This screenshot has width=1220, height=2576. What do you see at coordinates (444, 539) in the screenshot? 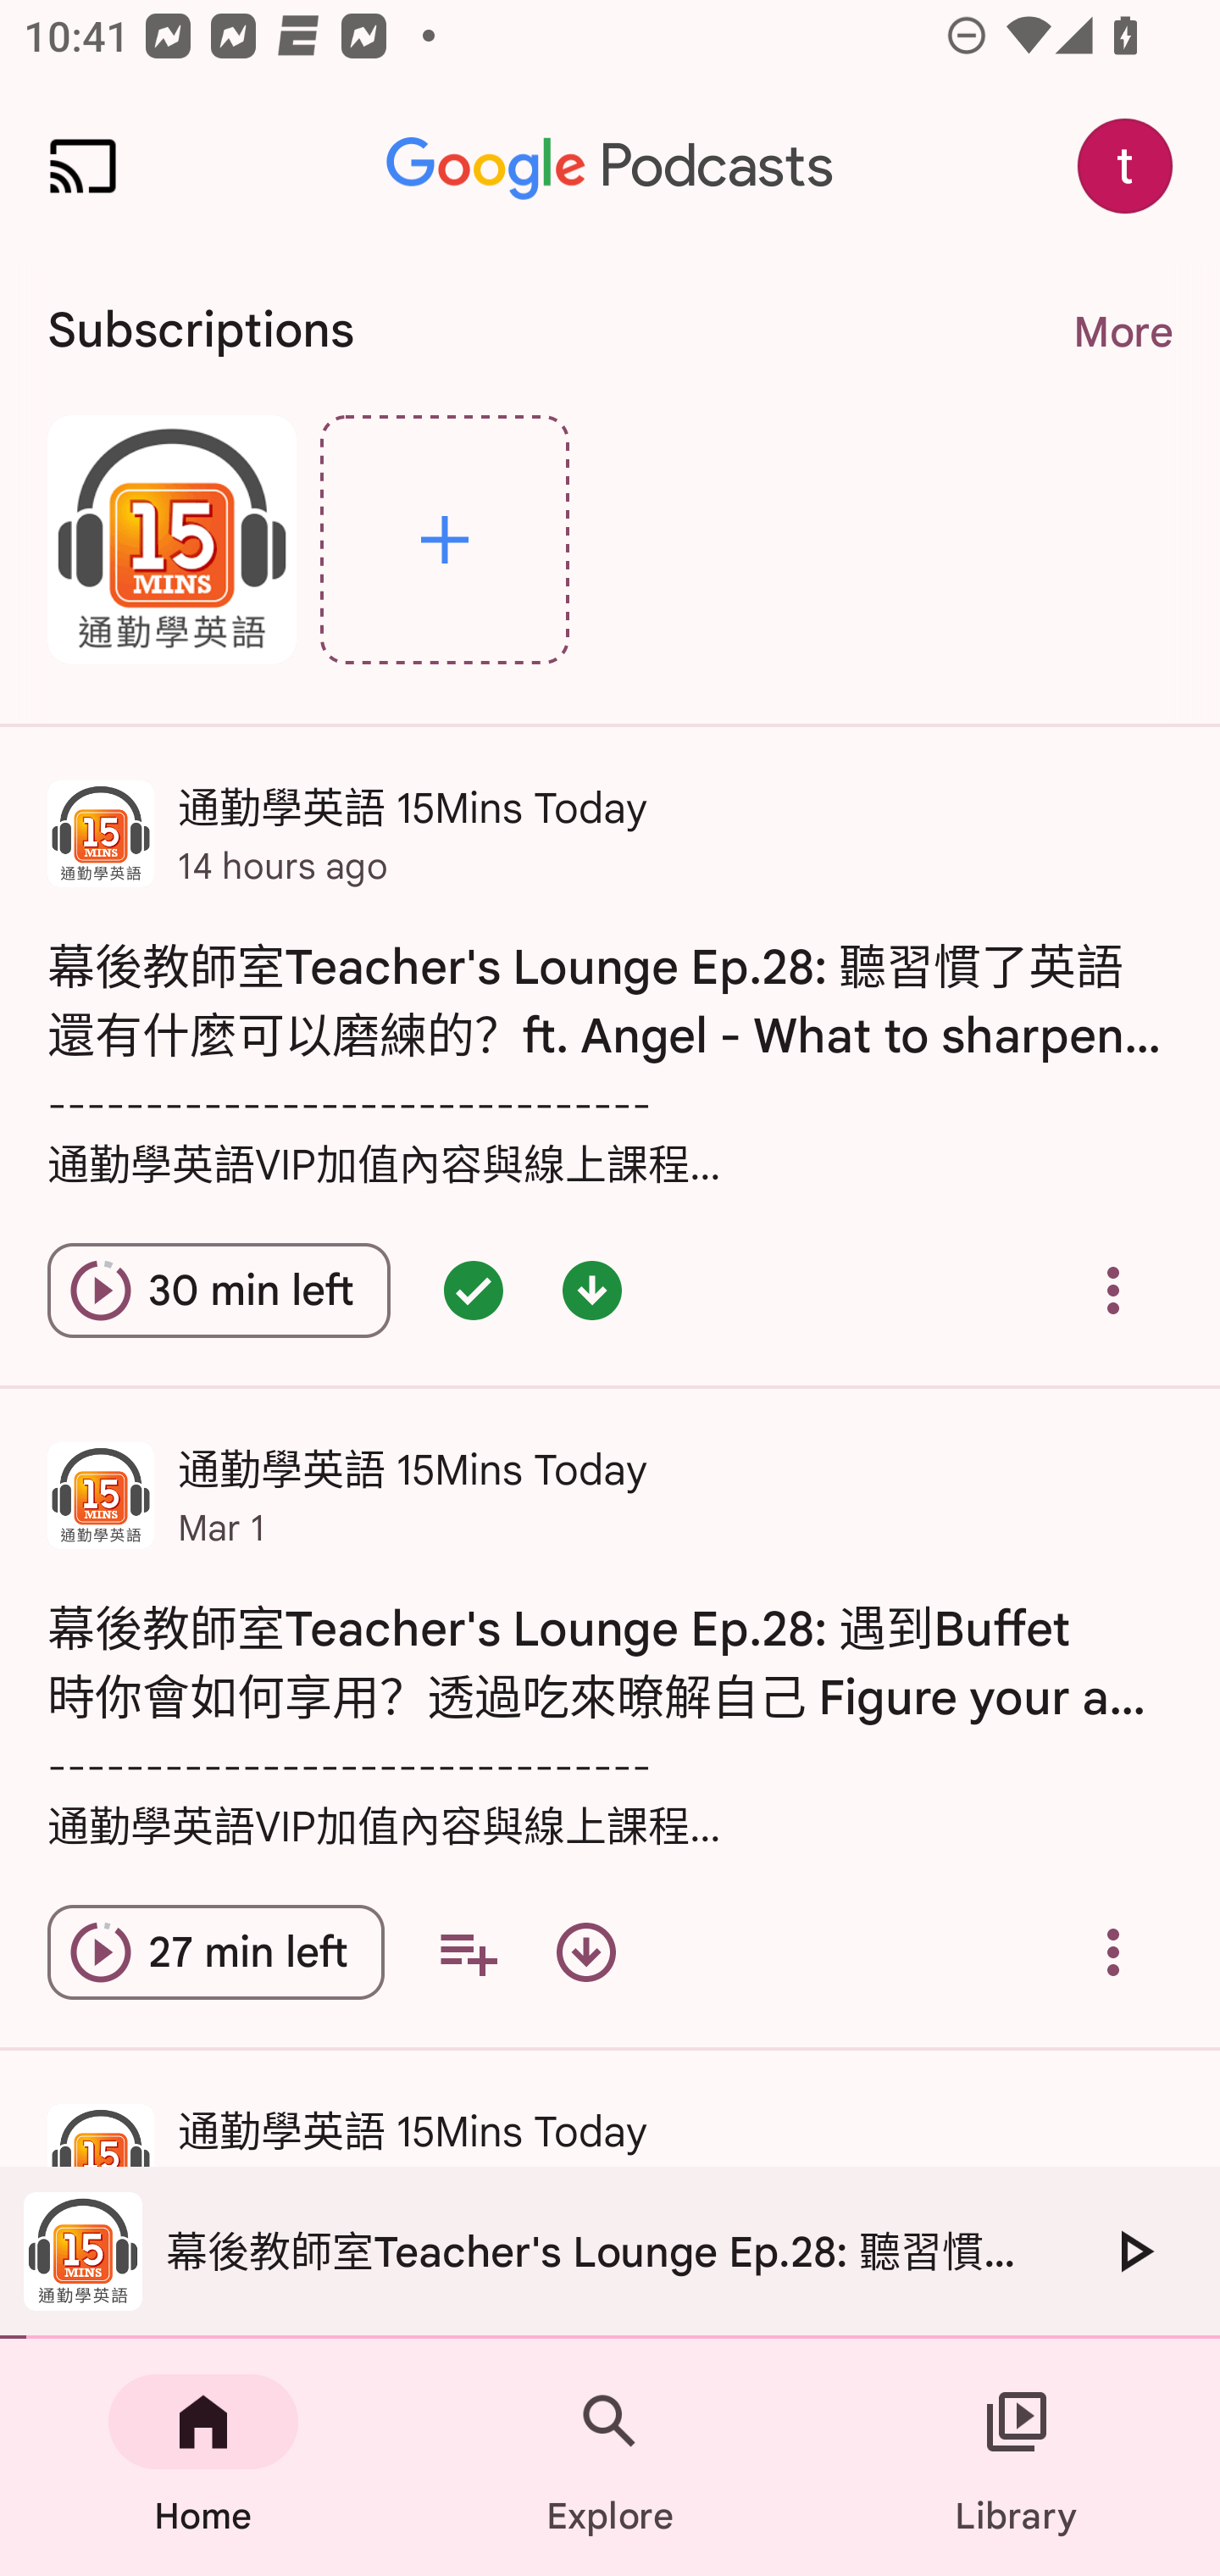
I see `Explore` at bounding box center [444, 539].